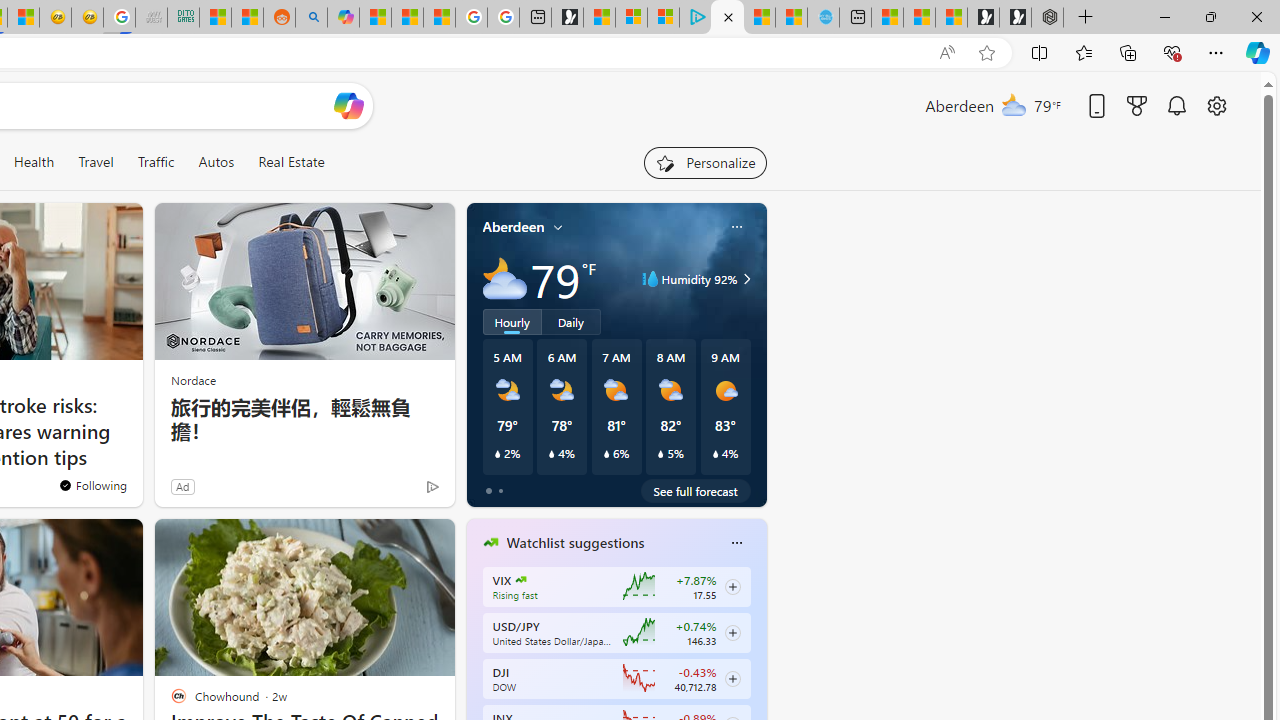 The width and height of the screenshot is (1280, 720). I want to click on Class: follow-button  m, so click(732, 678).